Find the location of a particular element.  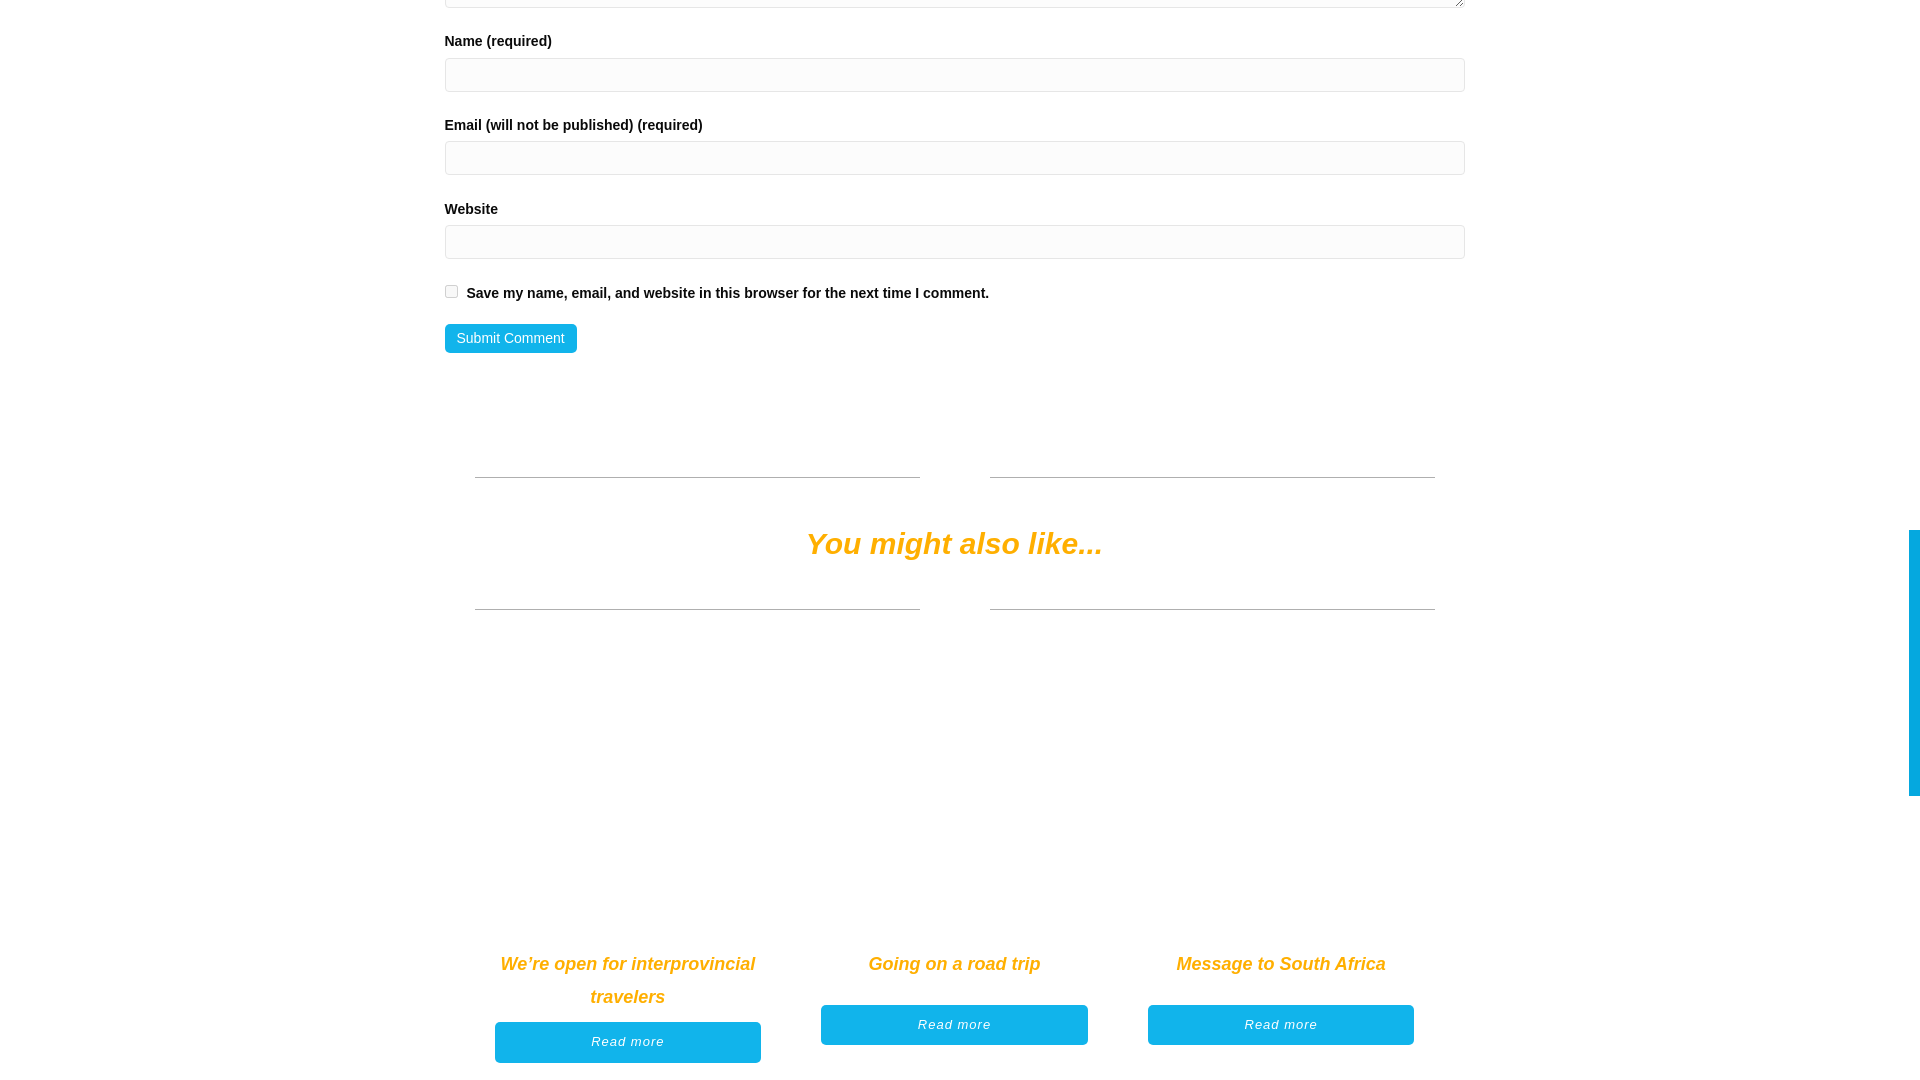

yes is located at coordinates (450, 292).